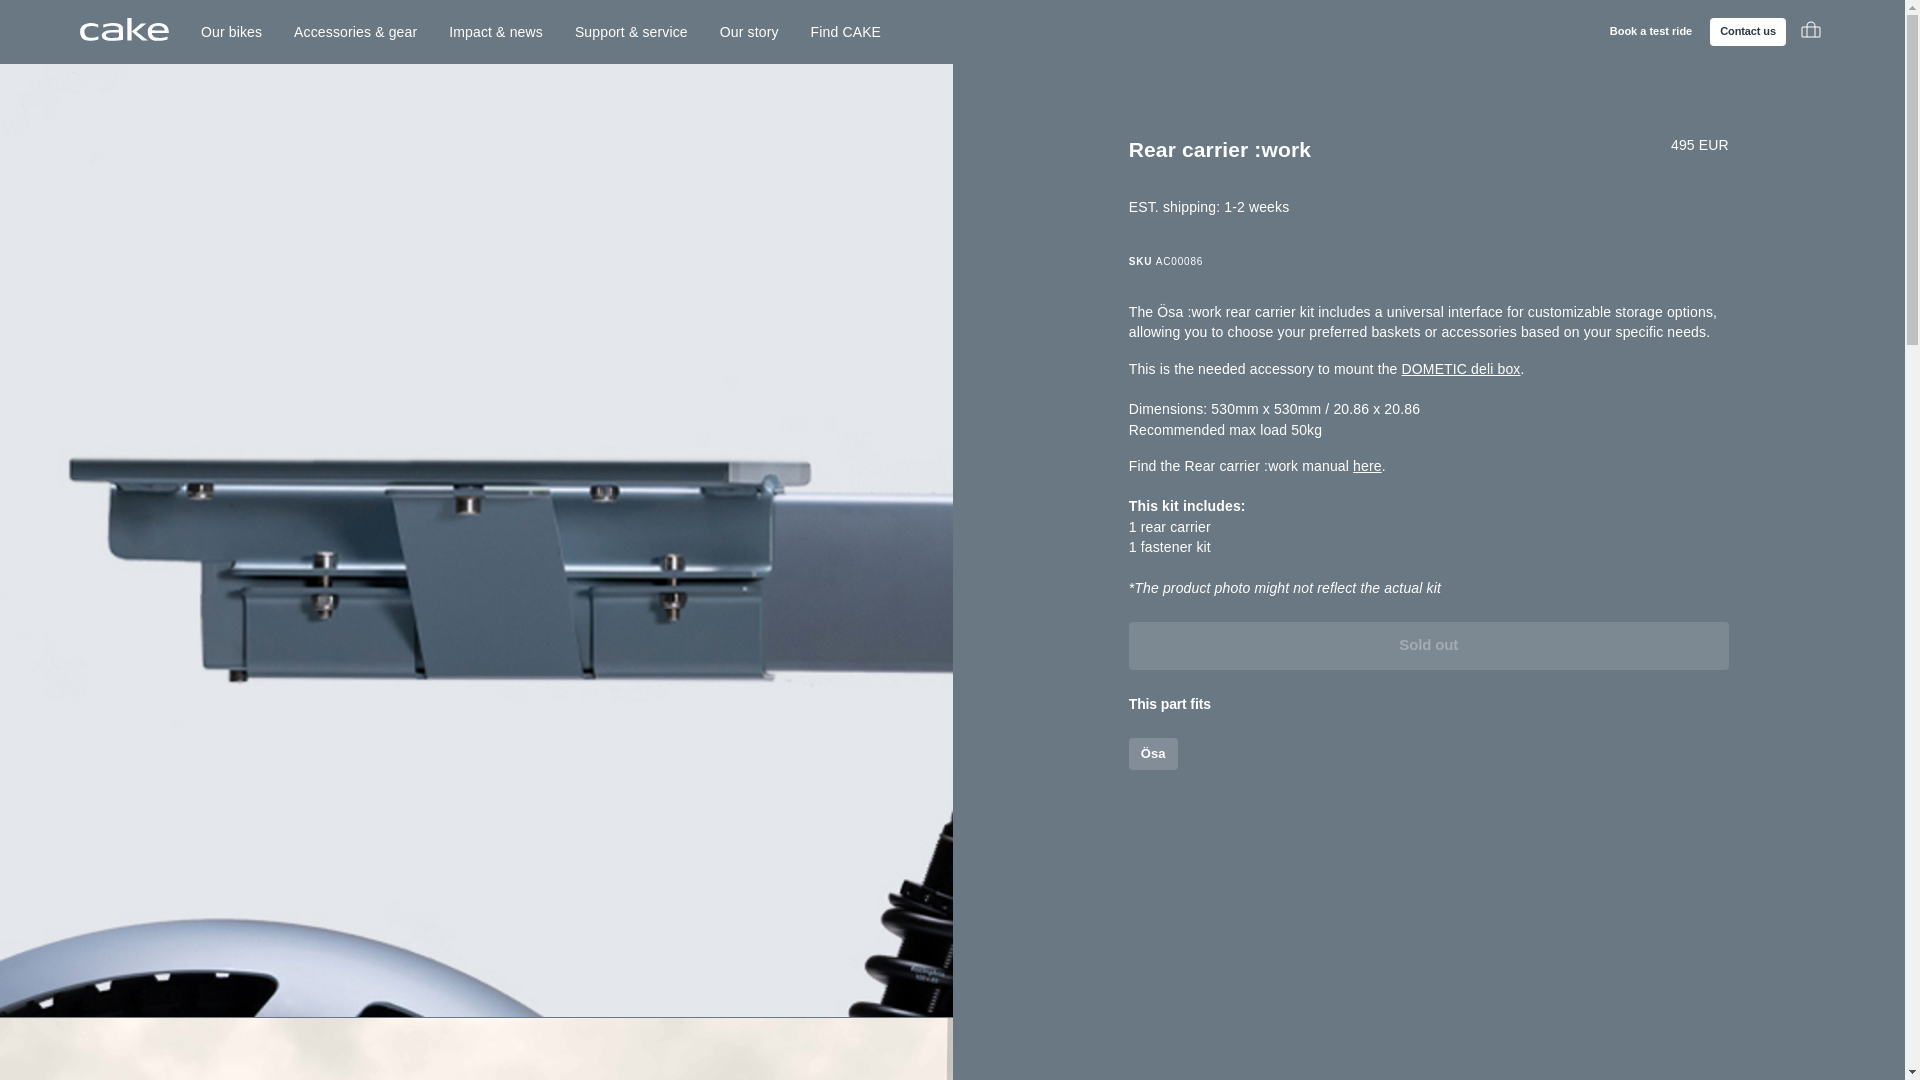  Describe the element at coordinates (231, 32) in the screenshot. I see `Our bikes` at that location.